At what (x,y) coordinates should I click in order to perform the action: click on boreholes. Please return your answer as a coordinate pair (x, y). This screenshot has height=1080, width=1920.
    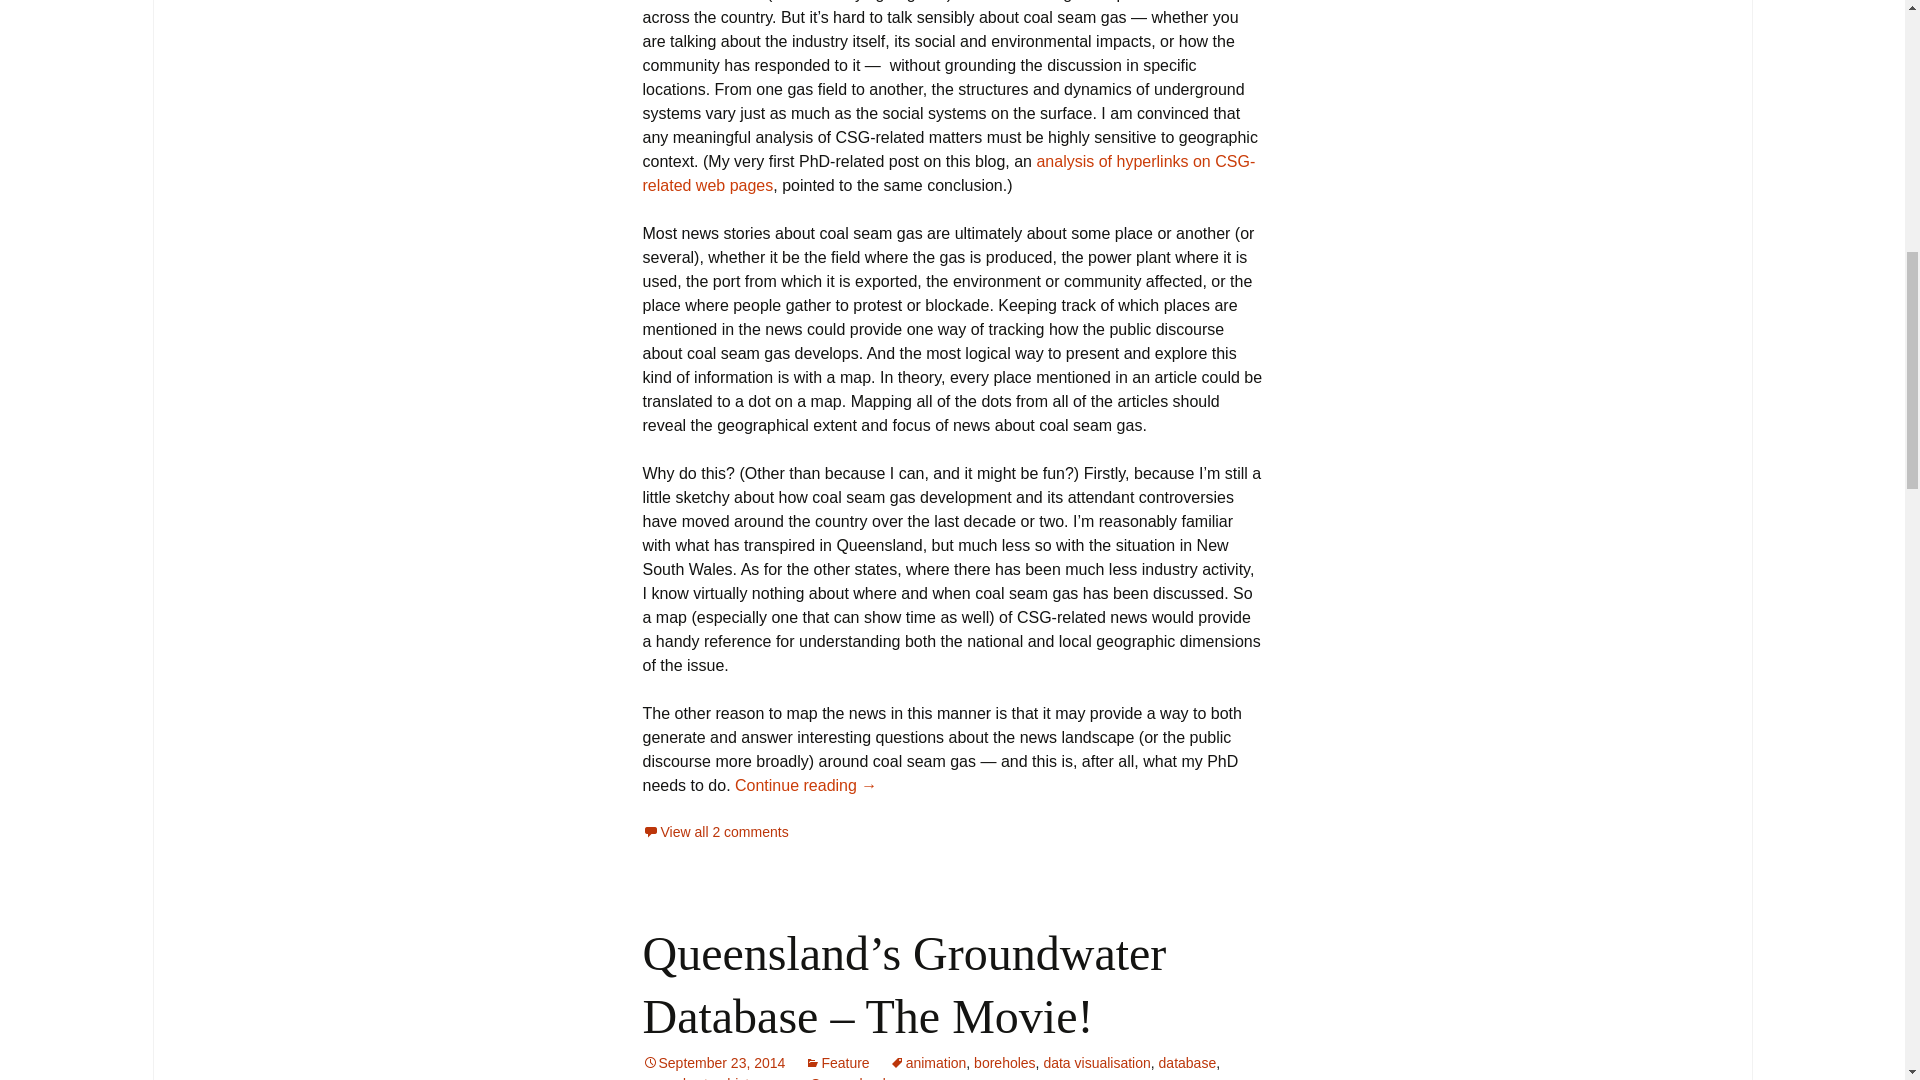
    Looking at the image, I should click on (1004, 1063).